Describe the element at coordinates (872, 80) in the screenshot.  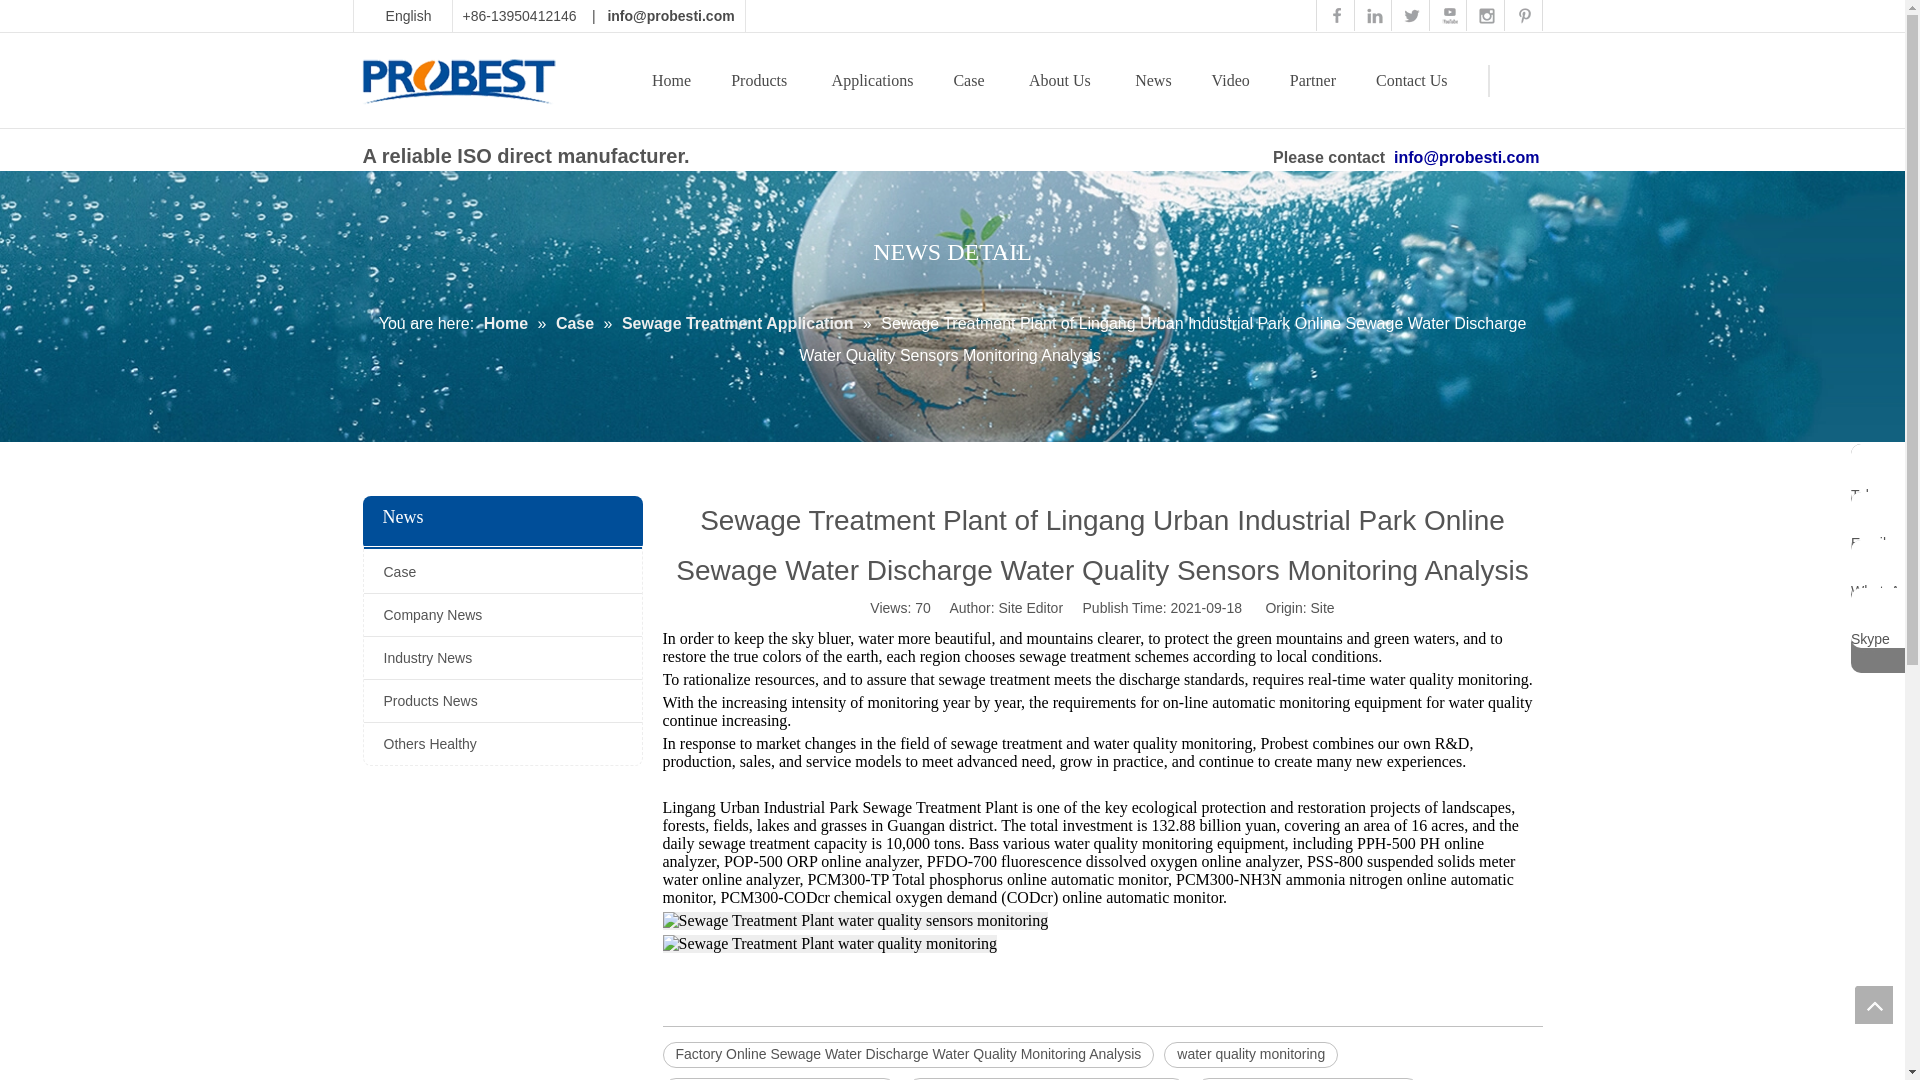
I see `Applications` at that location.